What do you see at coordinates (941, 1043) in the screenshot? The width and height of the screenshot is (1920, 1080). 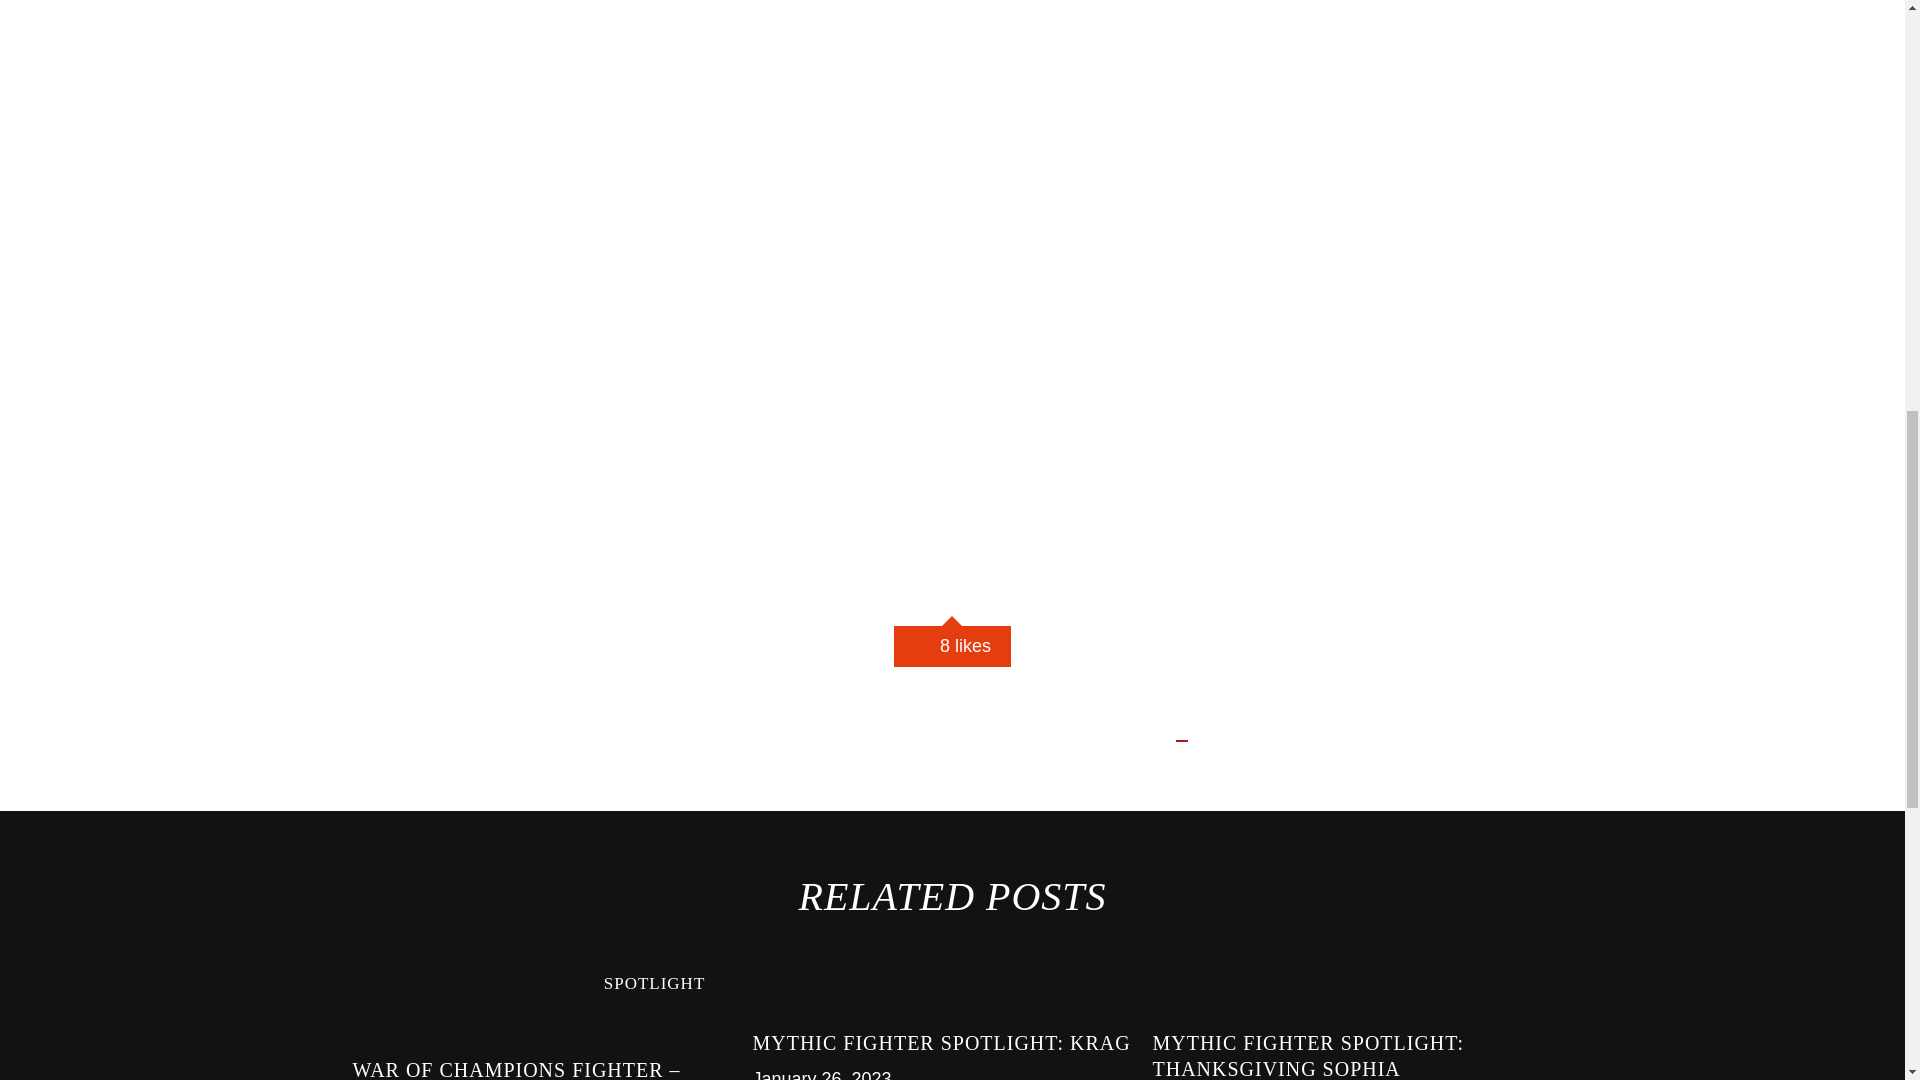 I see `MYTHIC FIGHTER SPOTLIGHT: KRAG` at bounding box center [941, 1043].